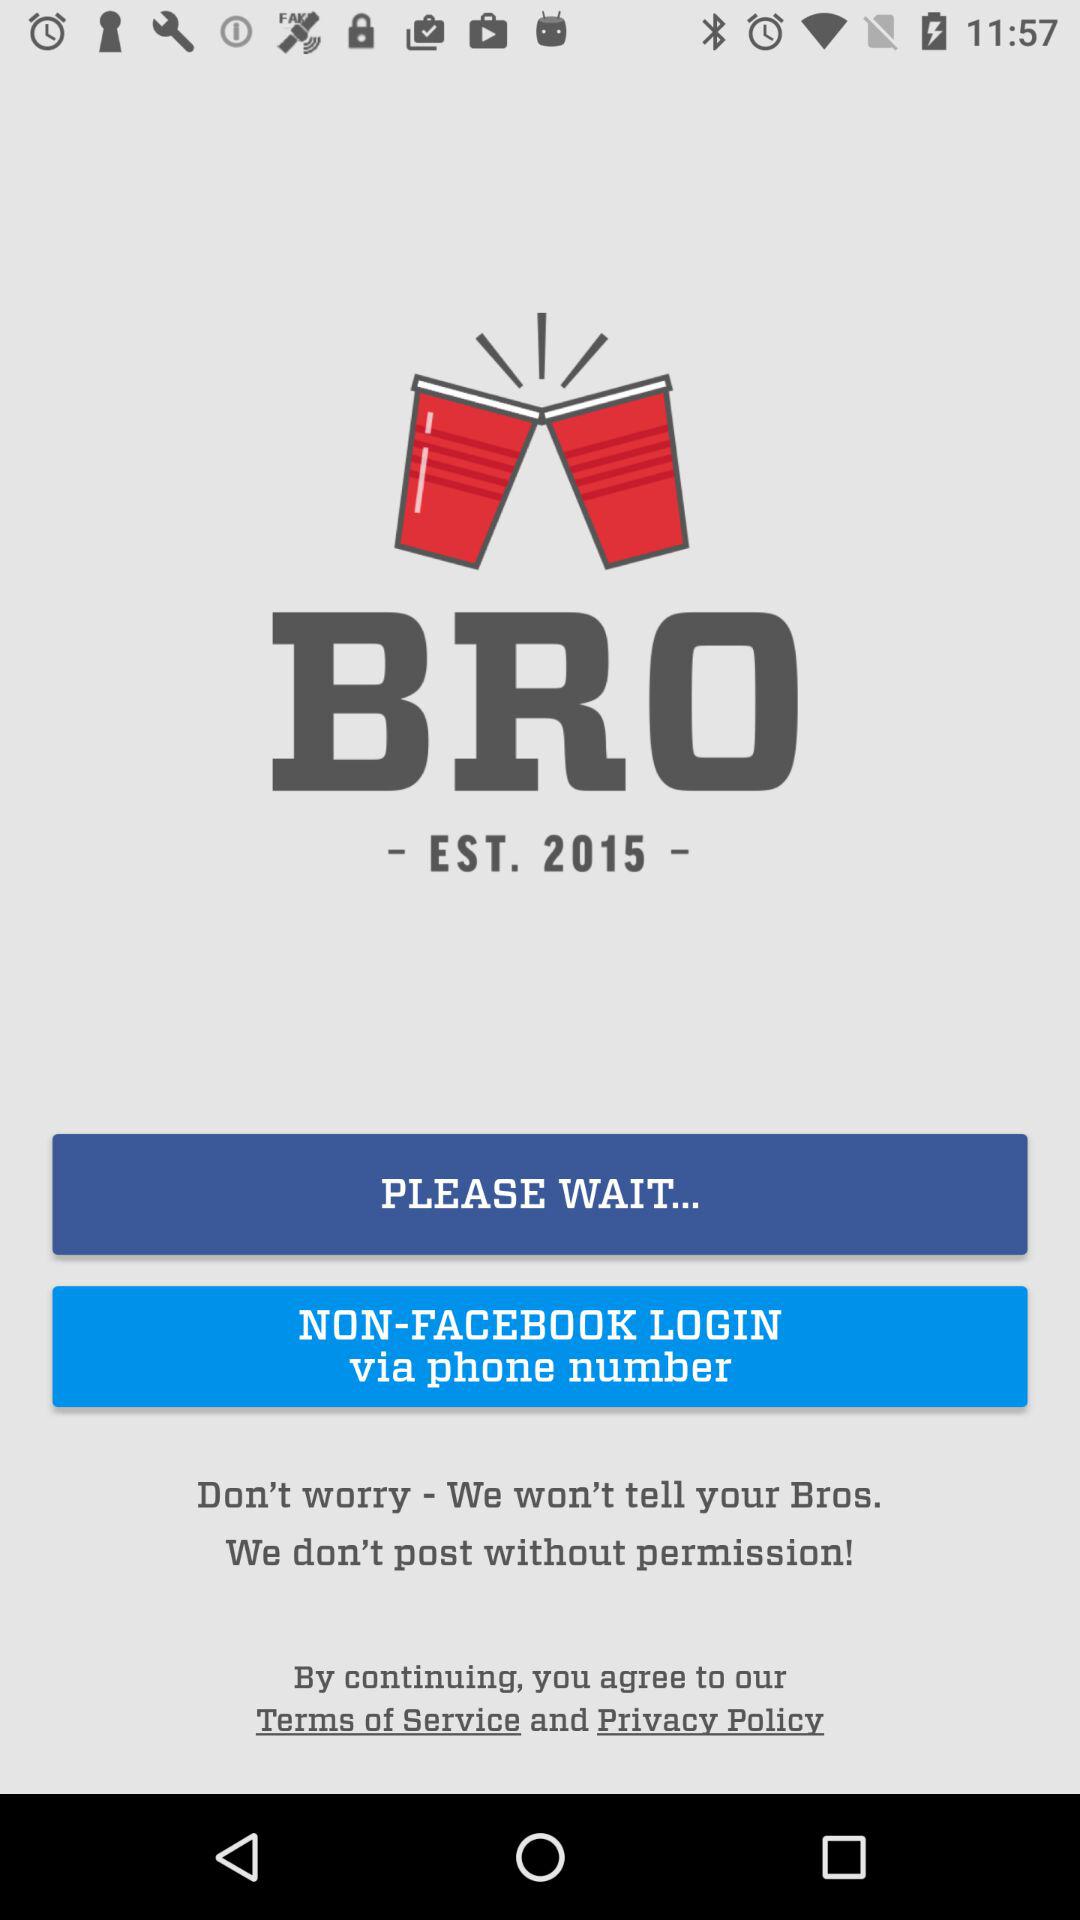 The height and width of the screenshot is (1920, 1080). I want to click on tap the item to the left of  and  item, so click(388, 1720).